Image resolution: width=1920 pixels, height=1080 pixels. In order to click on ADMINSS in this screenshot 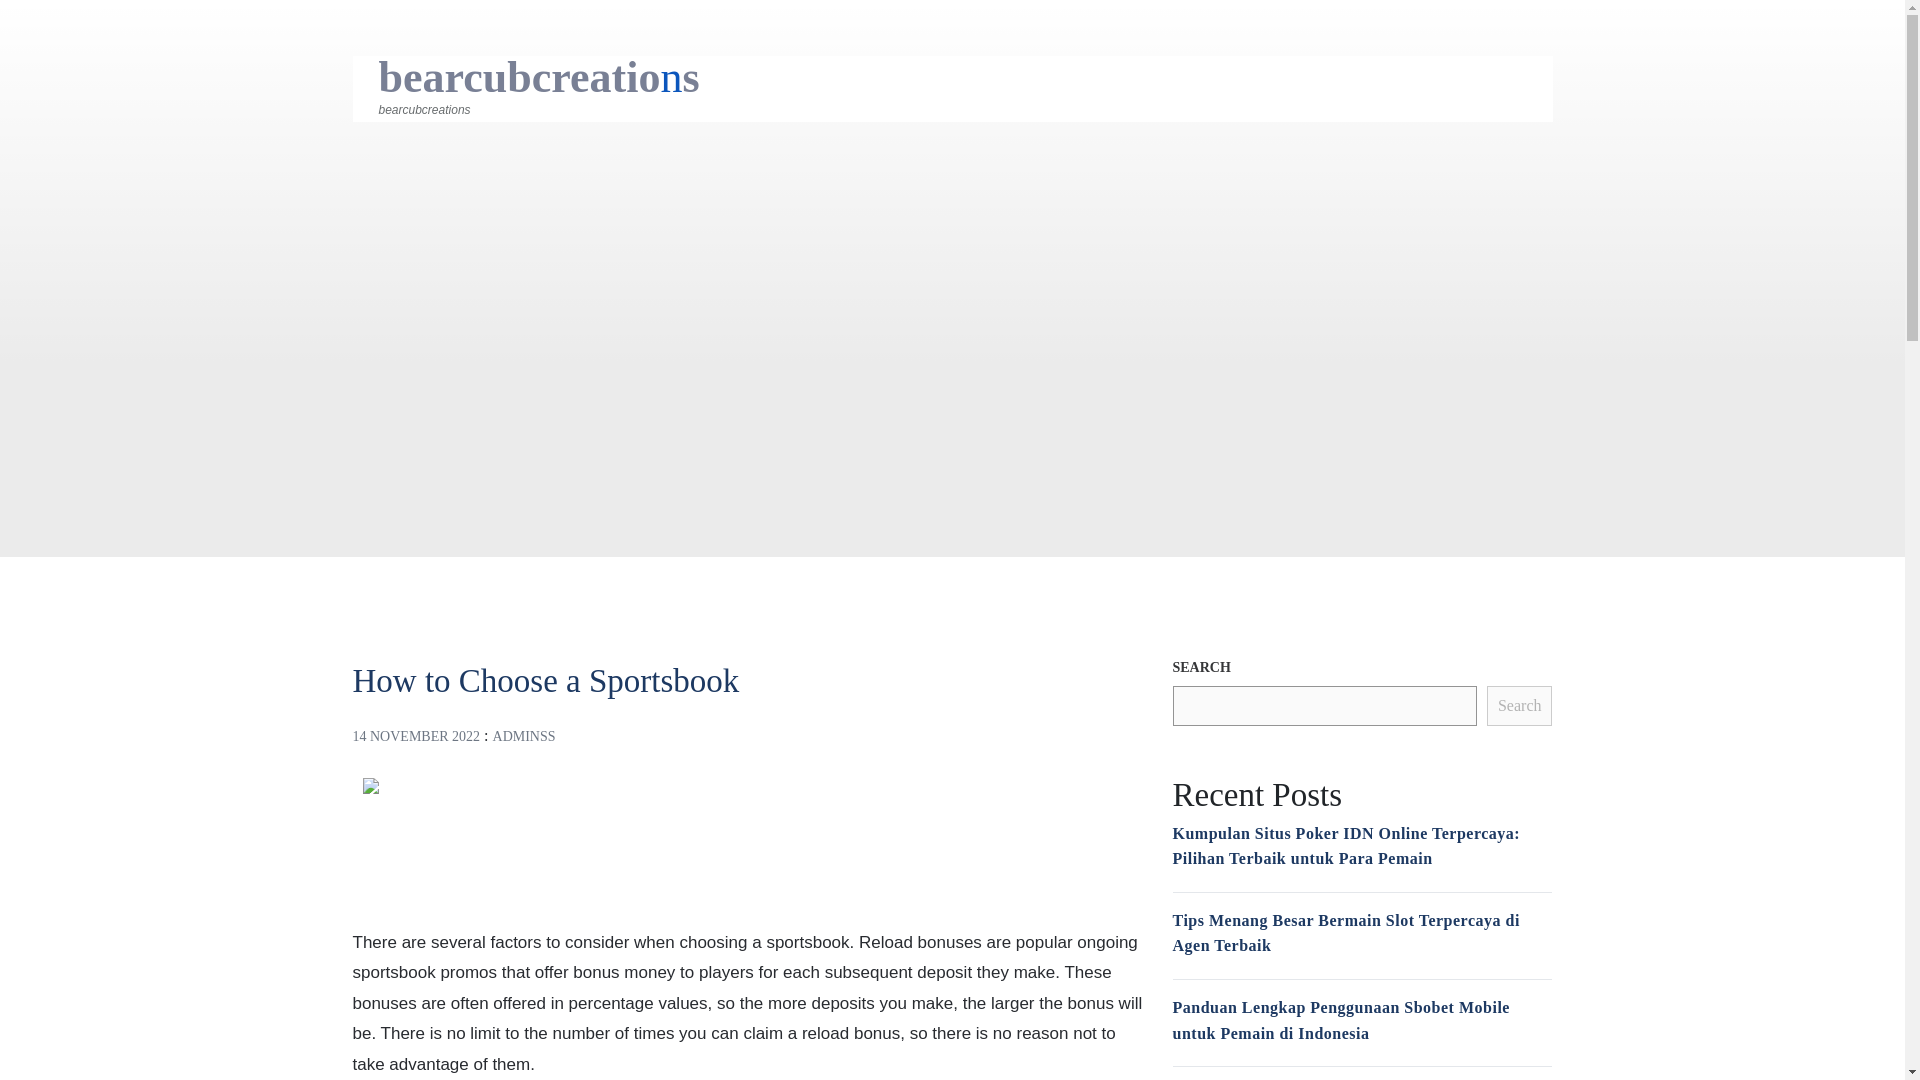, I will do `click(524, 736)`.